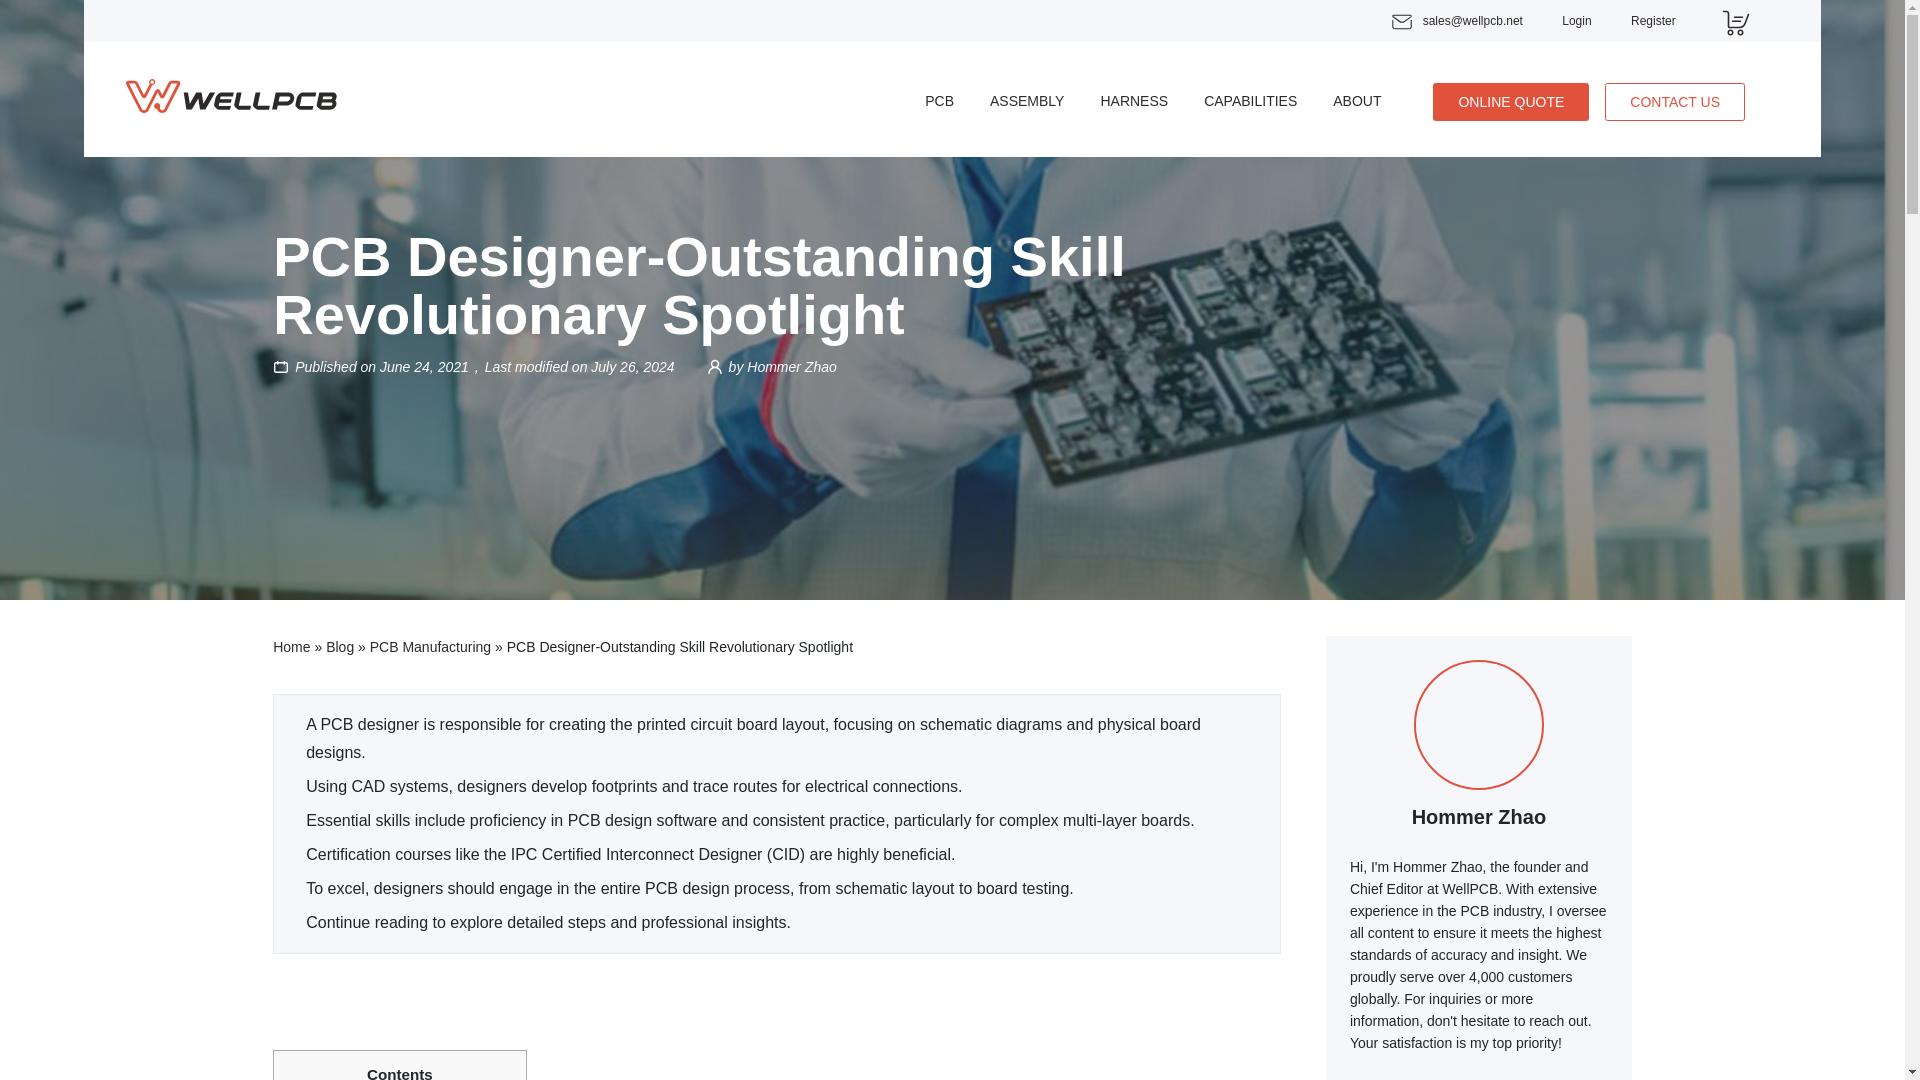 Image resolution: width=1920 pixels, height=1080 pixels. What do you see at coordinates (1510, 102) in the screenshot?
I see `ONLINE QUOTE` at bounding box center [1510, 102].